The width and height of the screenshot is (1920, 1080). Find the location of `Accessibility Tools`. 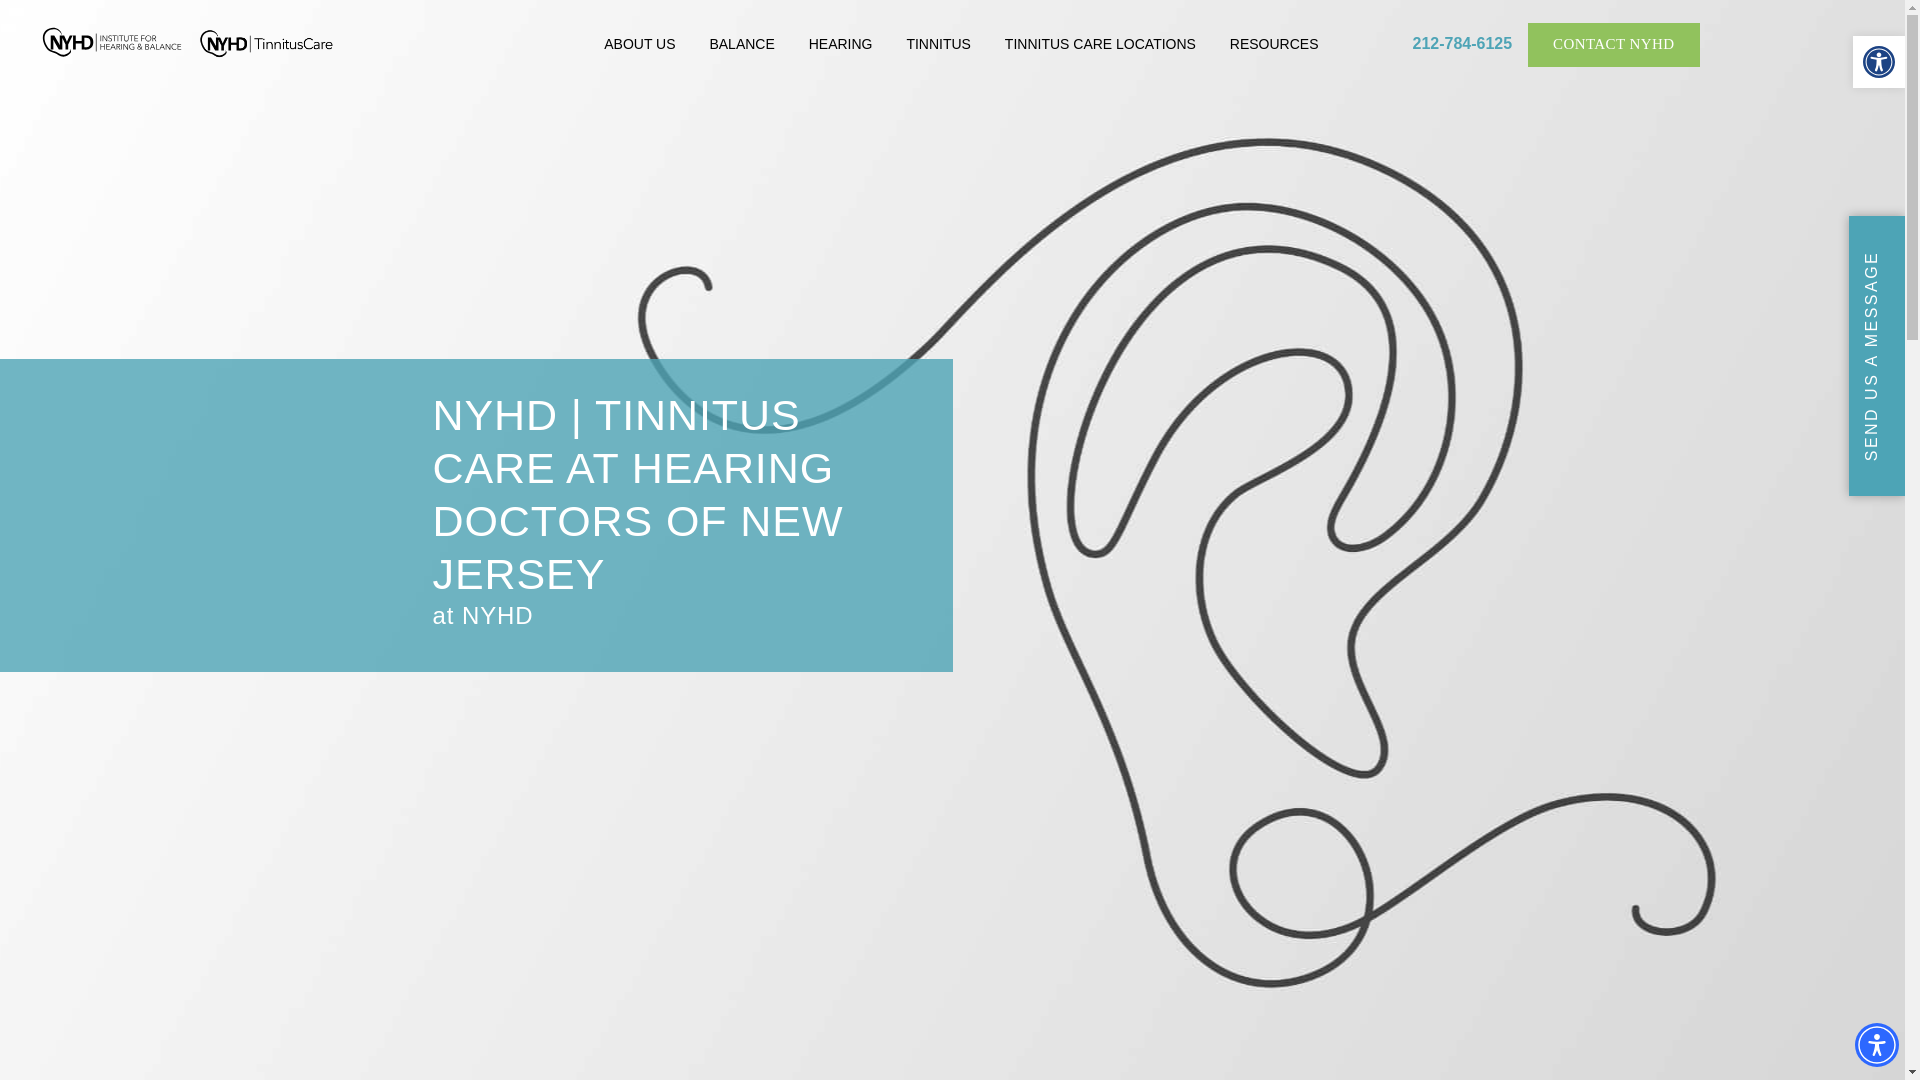

Accessibility Tools is located at coordinates (1878, 62).